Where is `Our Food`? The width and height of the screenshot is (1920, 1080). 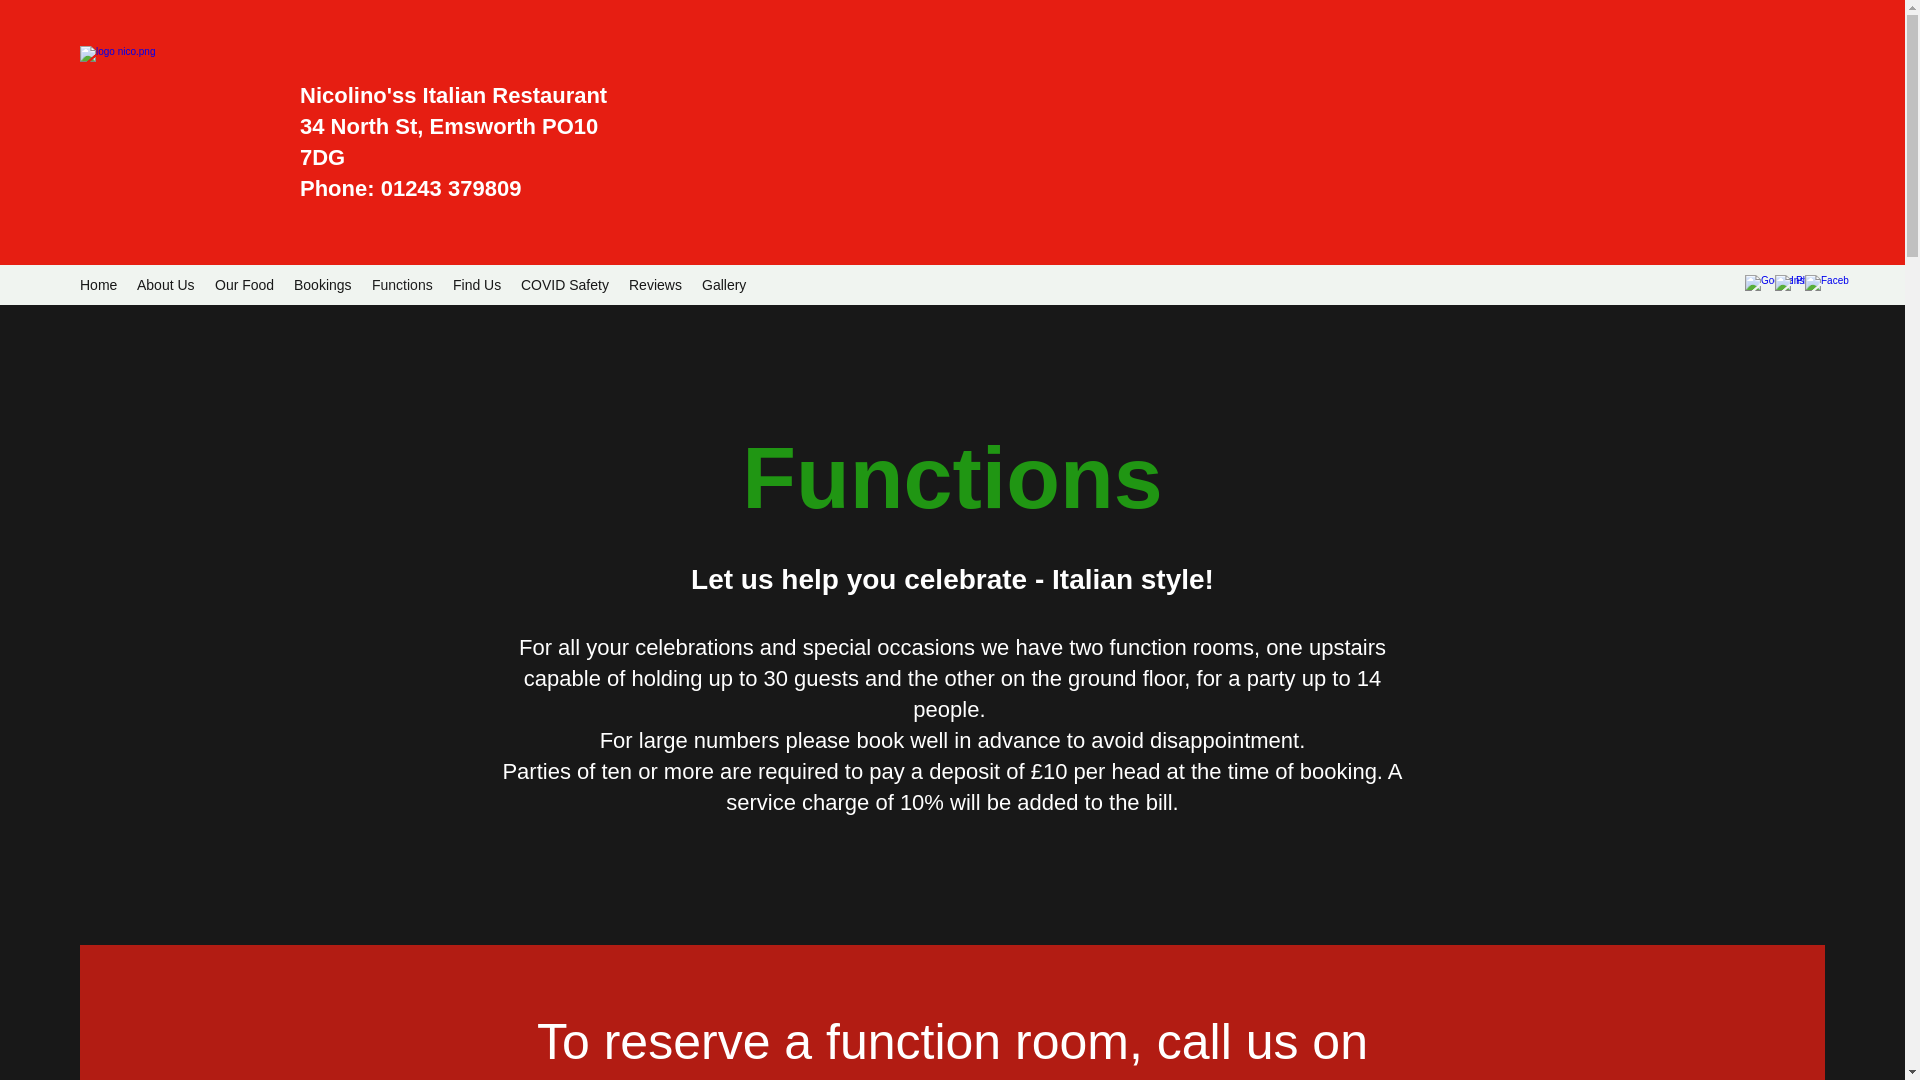
Our Food is located at coordinates (244, 285).